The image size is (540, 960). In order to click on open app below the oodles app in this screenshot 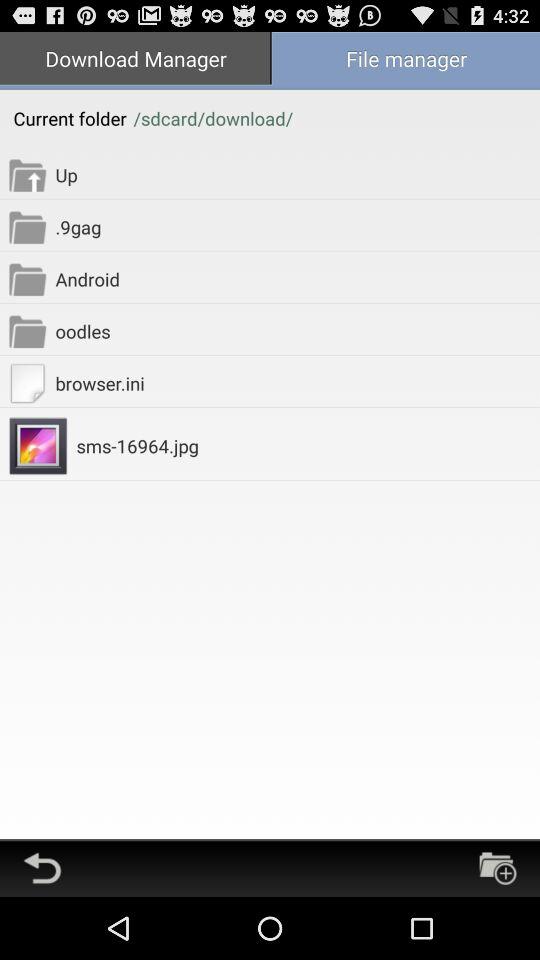, I will do `click(298, 382)`.